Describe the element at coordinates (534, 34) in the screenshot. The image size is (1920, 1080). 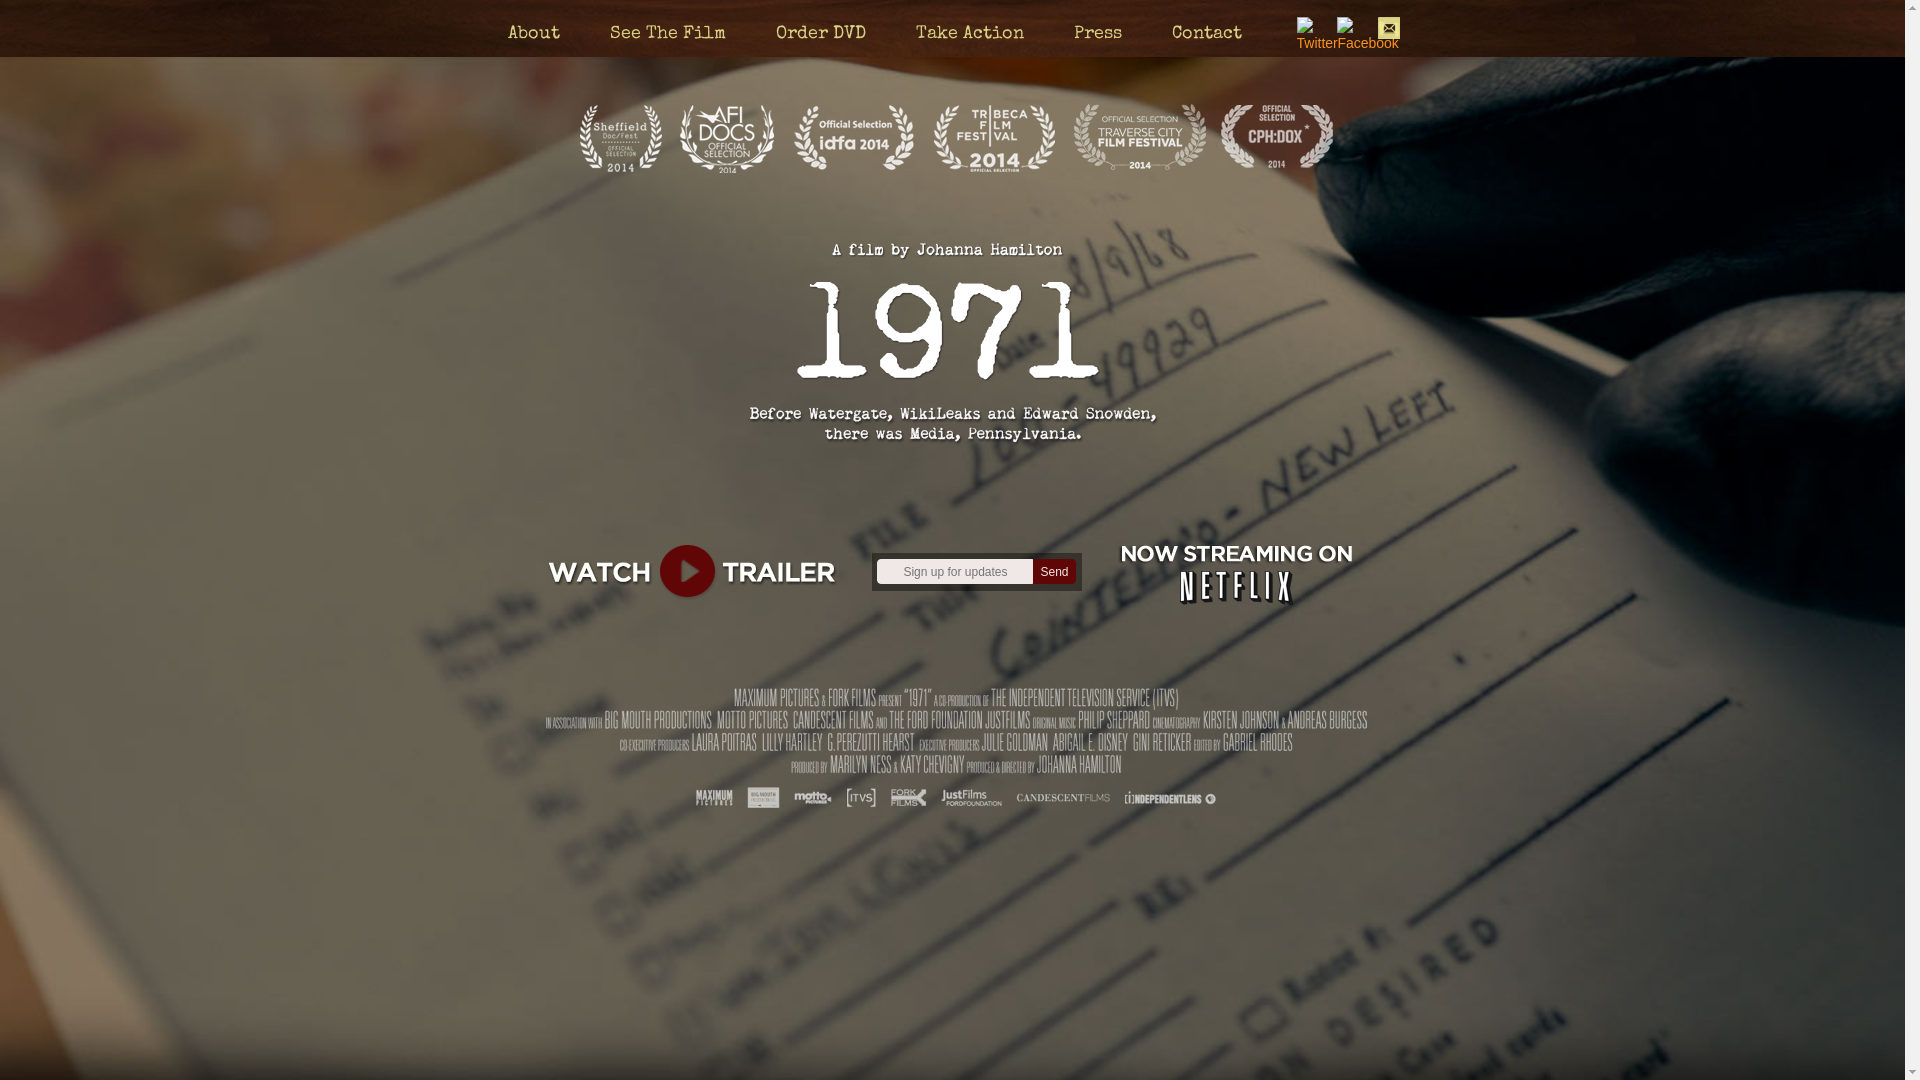
I see `About` at that location.